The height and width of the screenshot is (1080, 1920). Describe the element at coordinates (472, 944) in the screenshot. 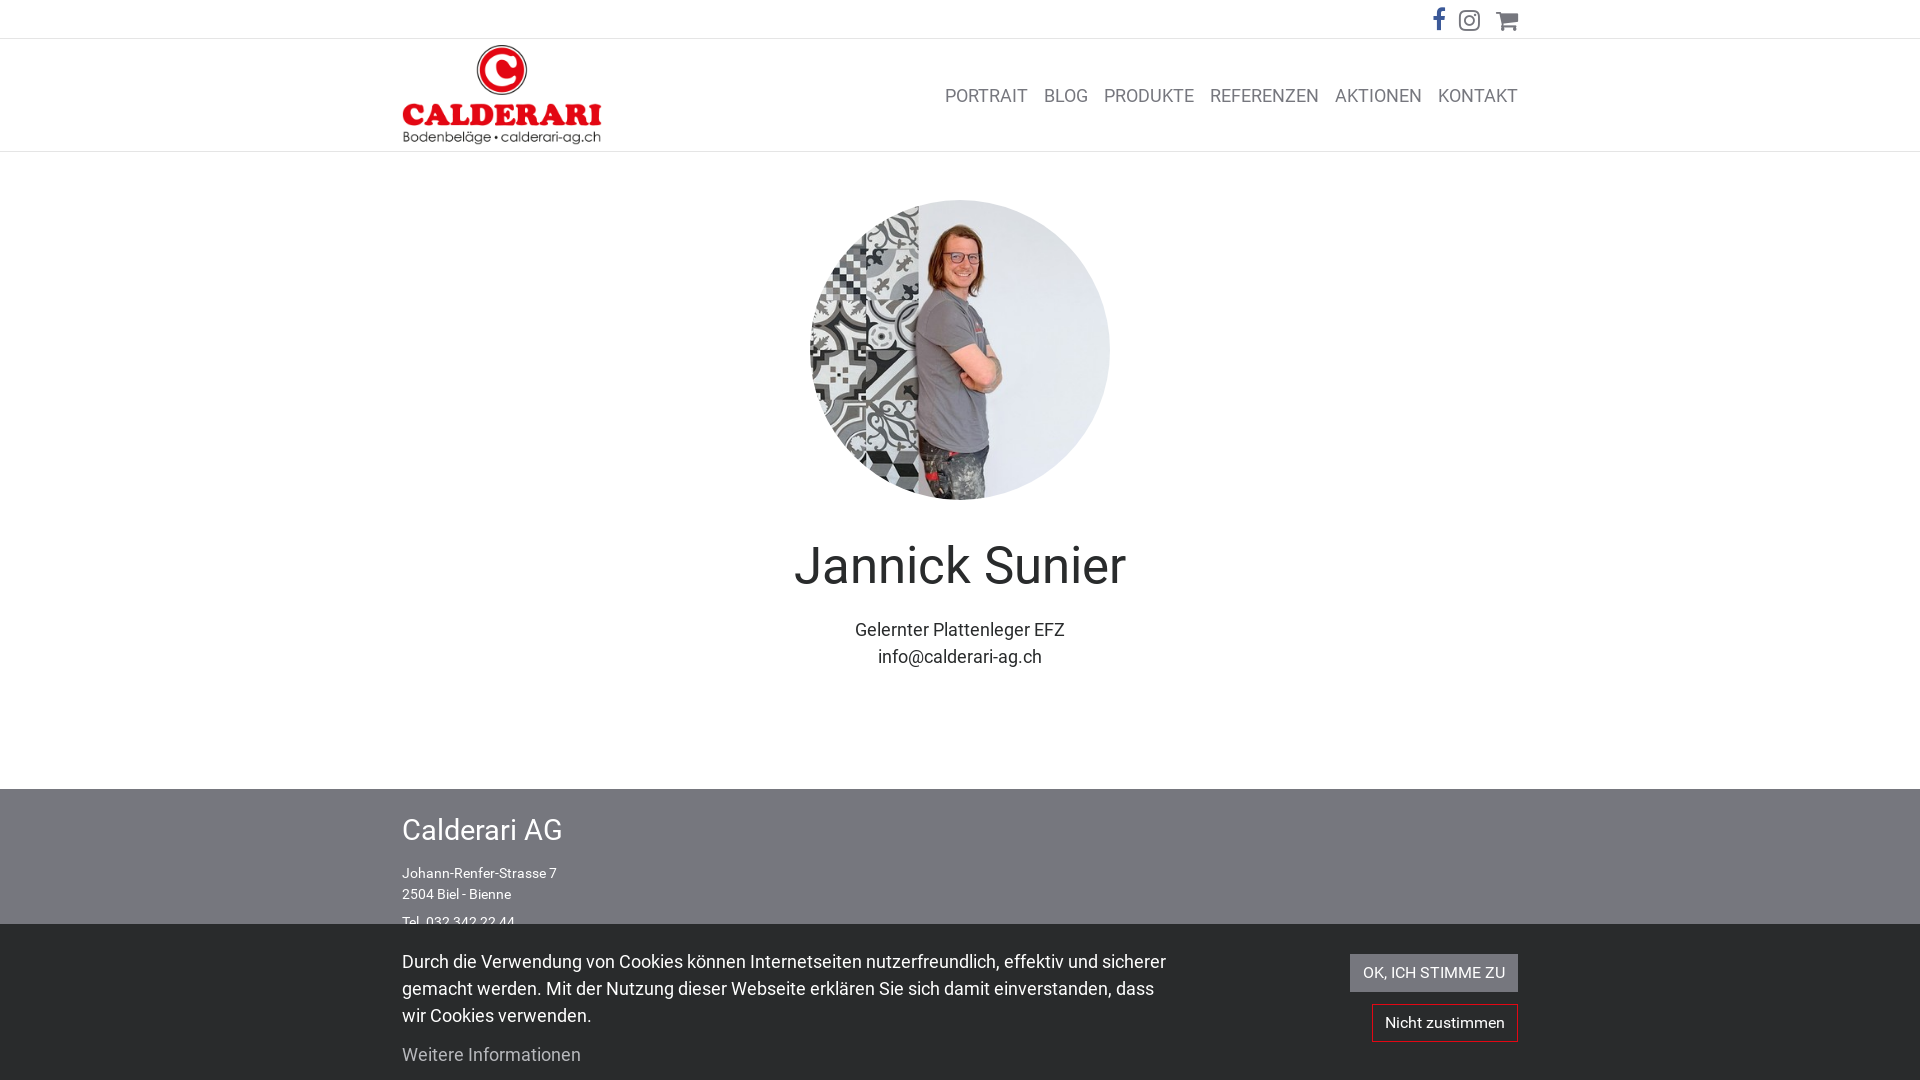

I see `032 342 22 46` at that location.